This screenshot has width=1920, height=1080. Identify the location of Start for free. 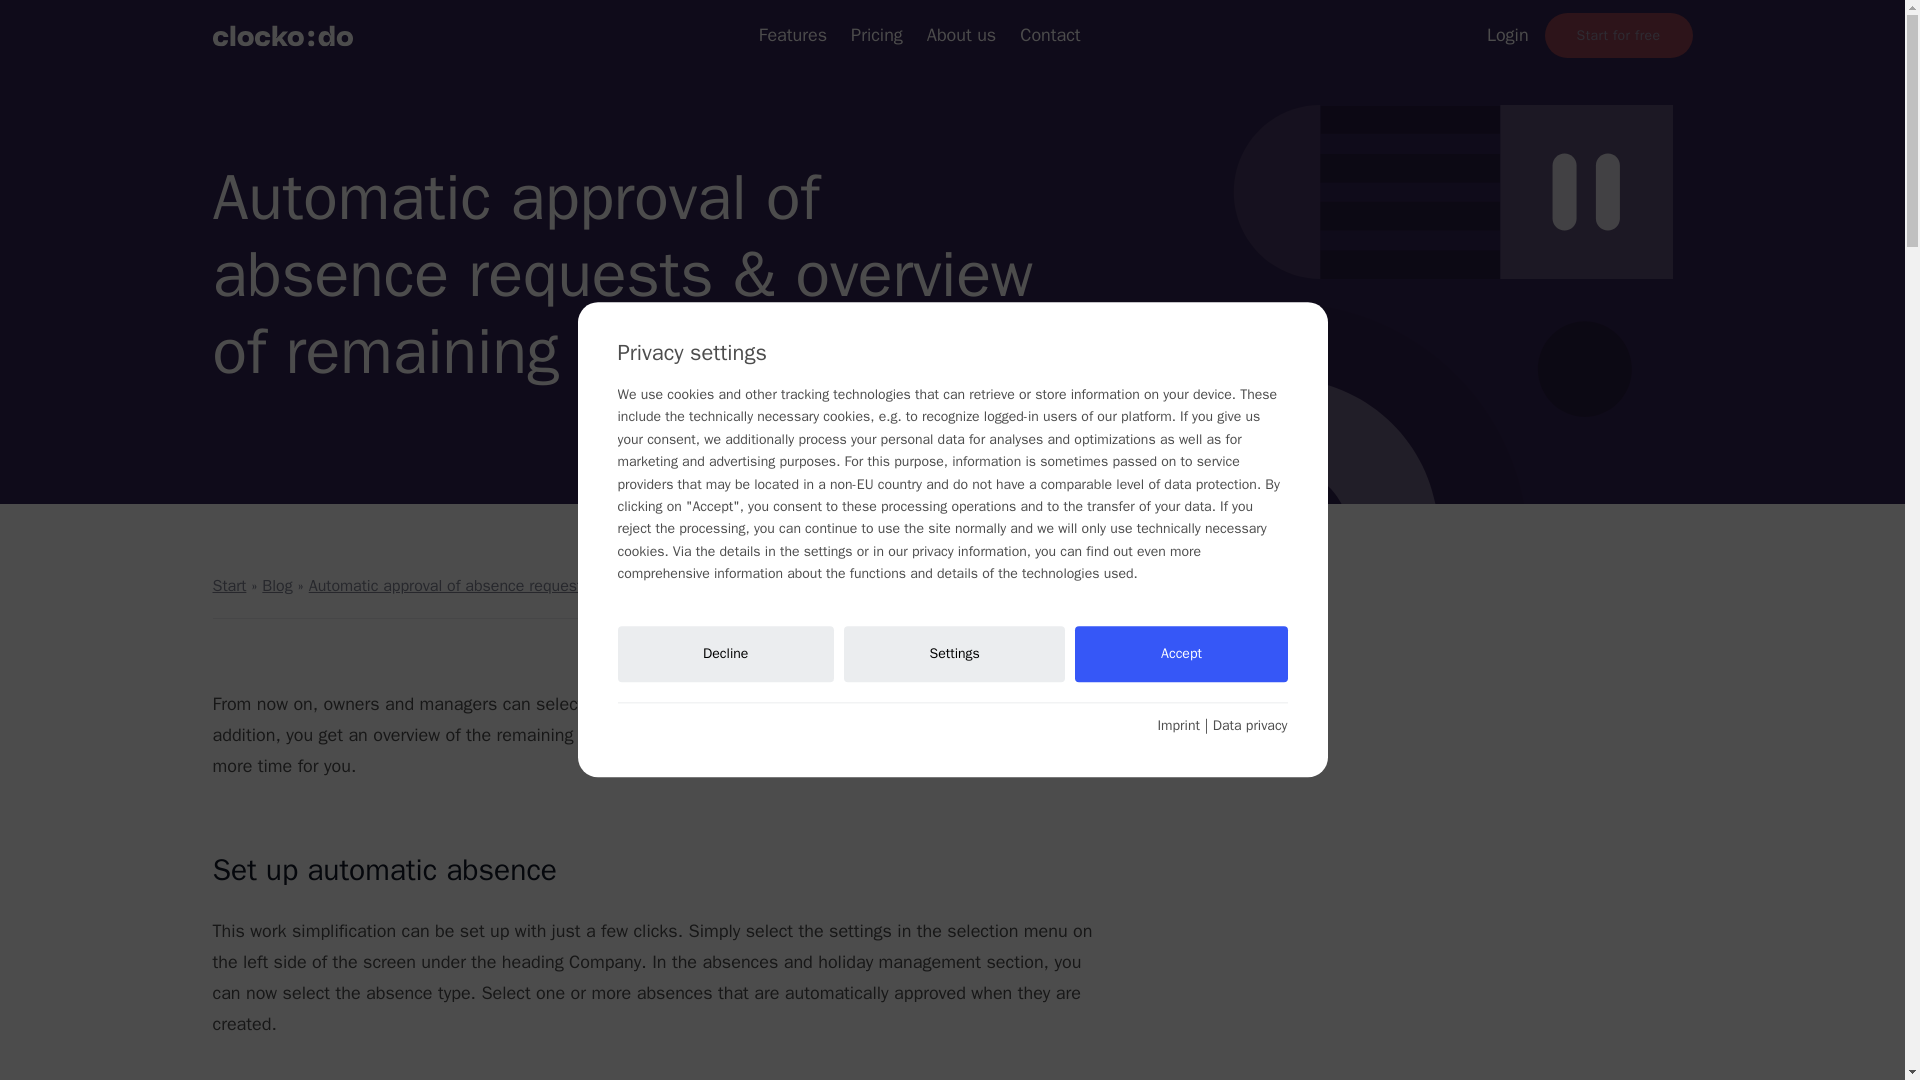
(1619, 35).